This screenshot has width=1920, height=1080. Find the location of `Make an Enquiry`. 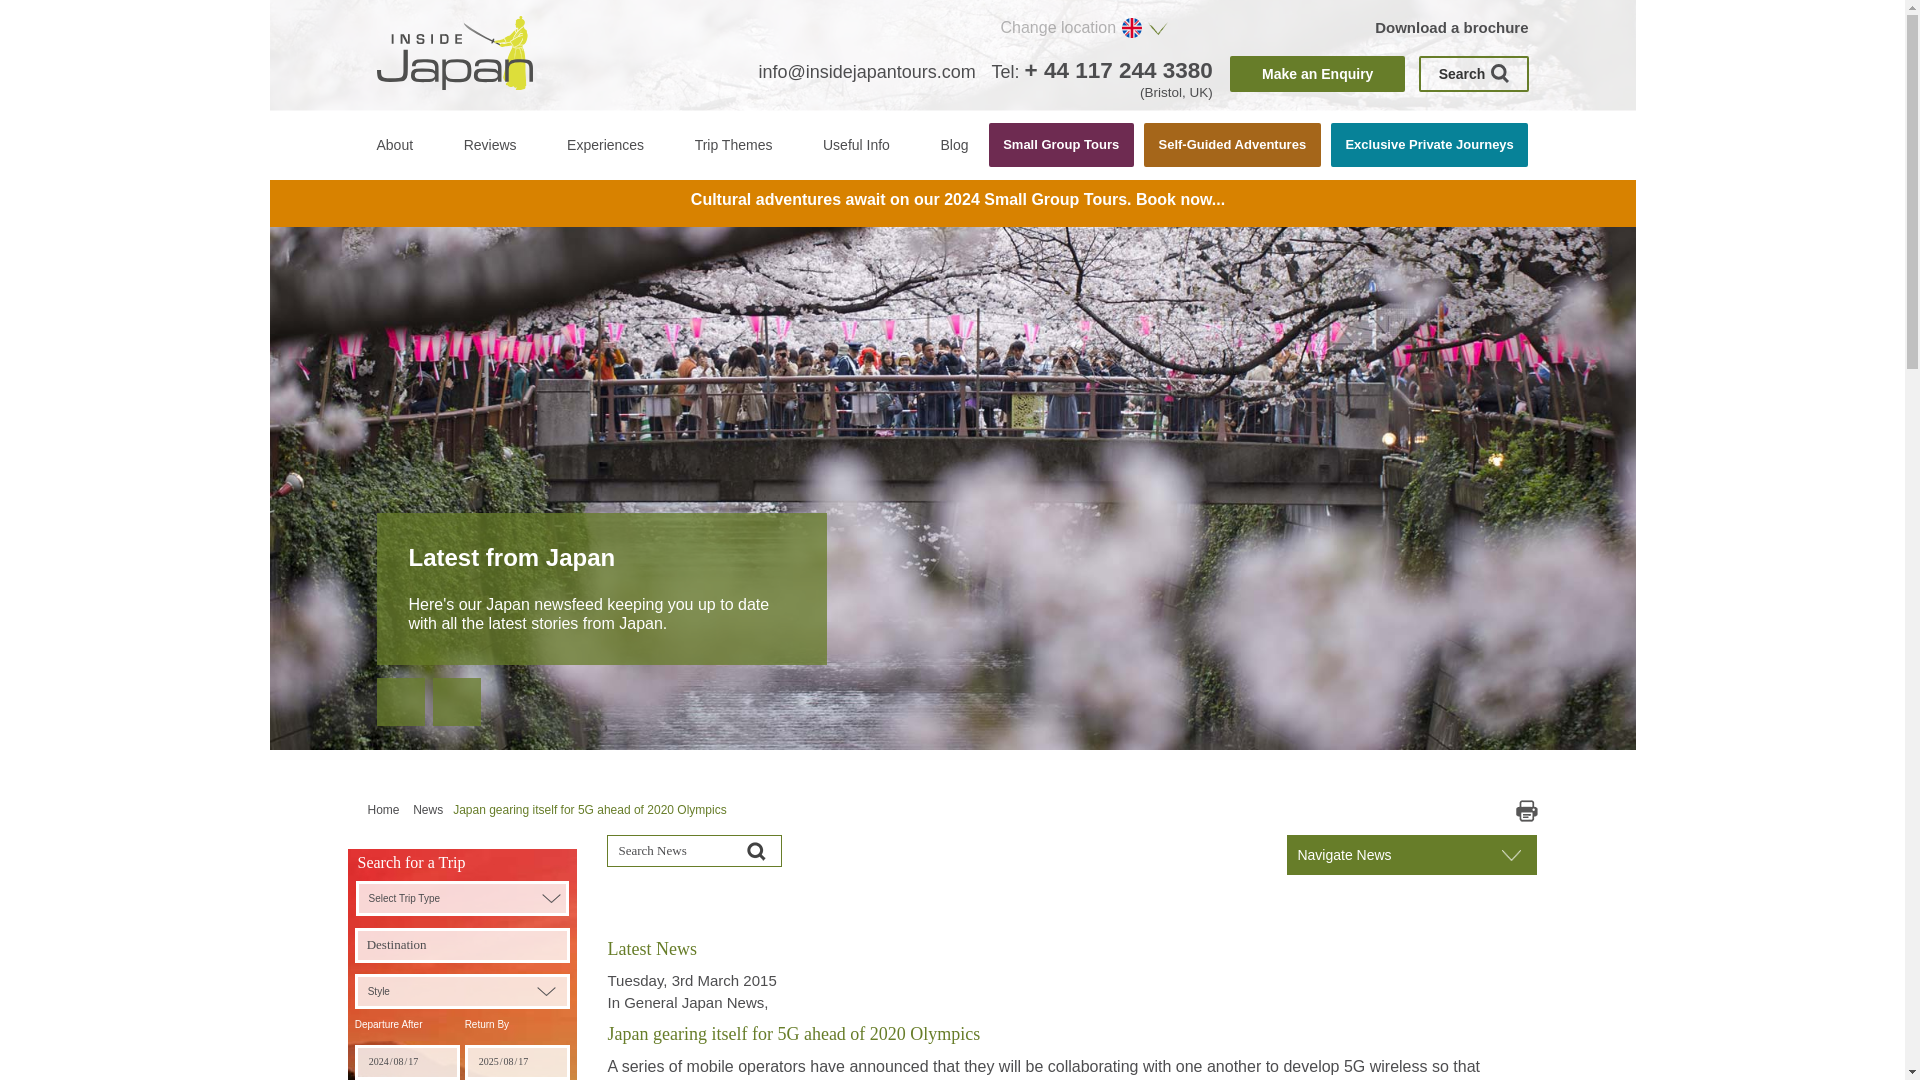

Make an Enquiry is located at coordinates (1318, 74).